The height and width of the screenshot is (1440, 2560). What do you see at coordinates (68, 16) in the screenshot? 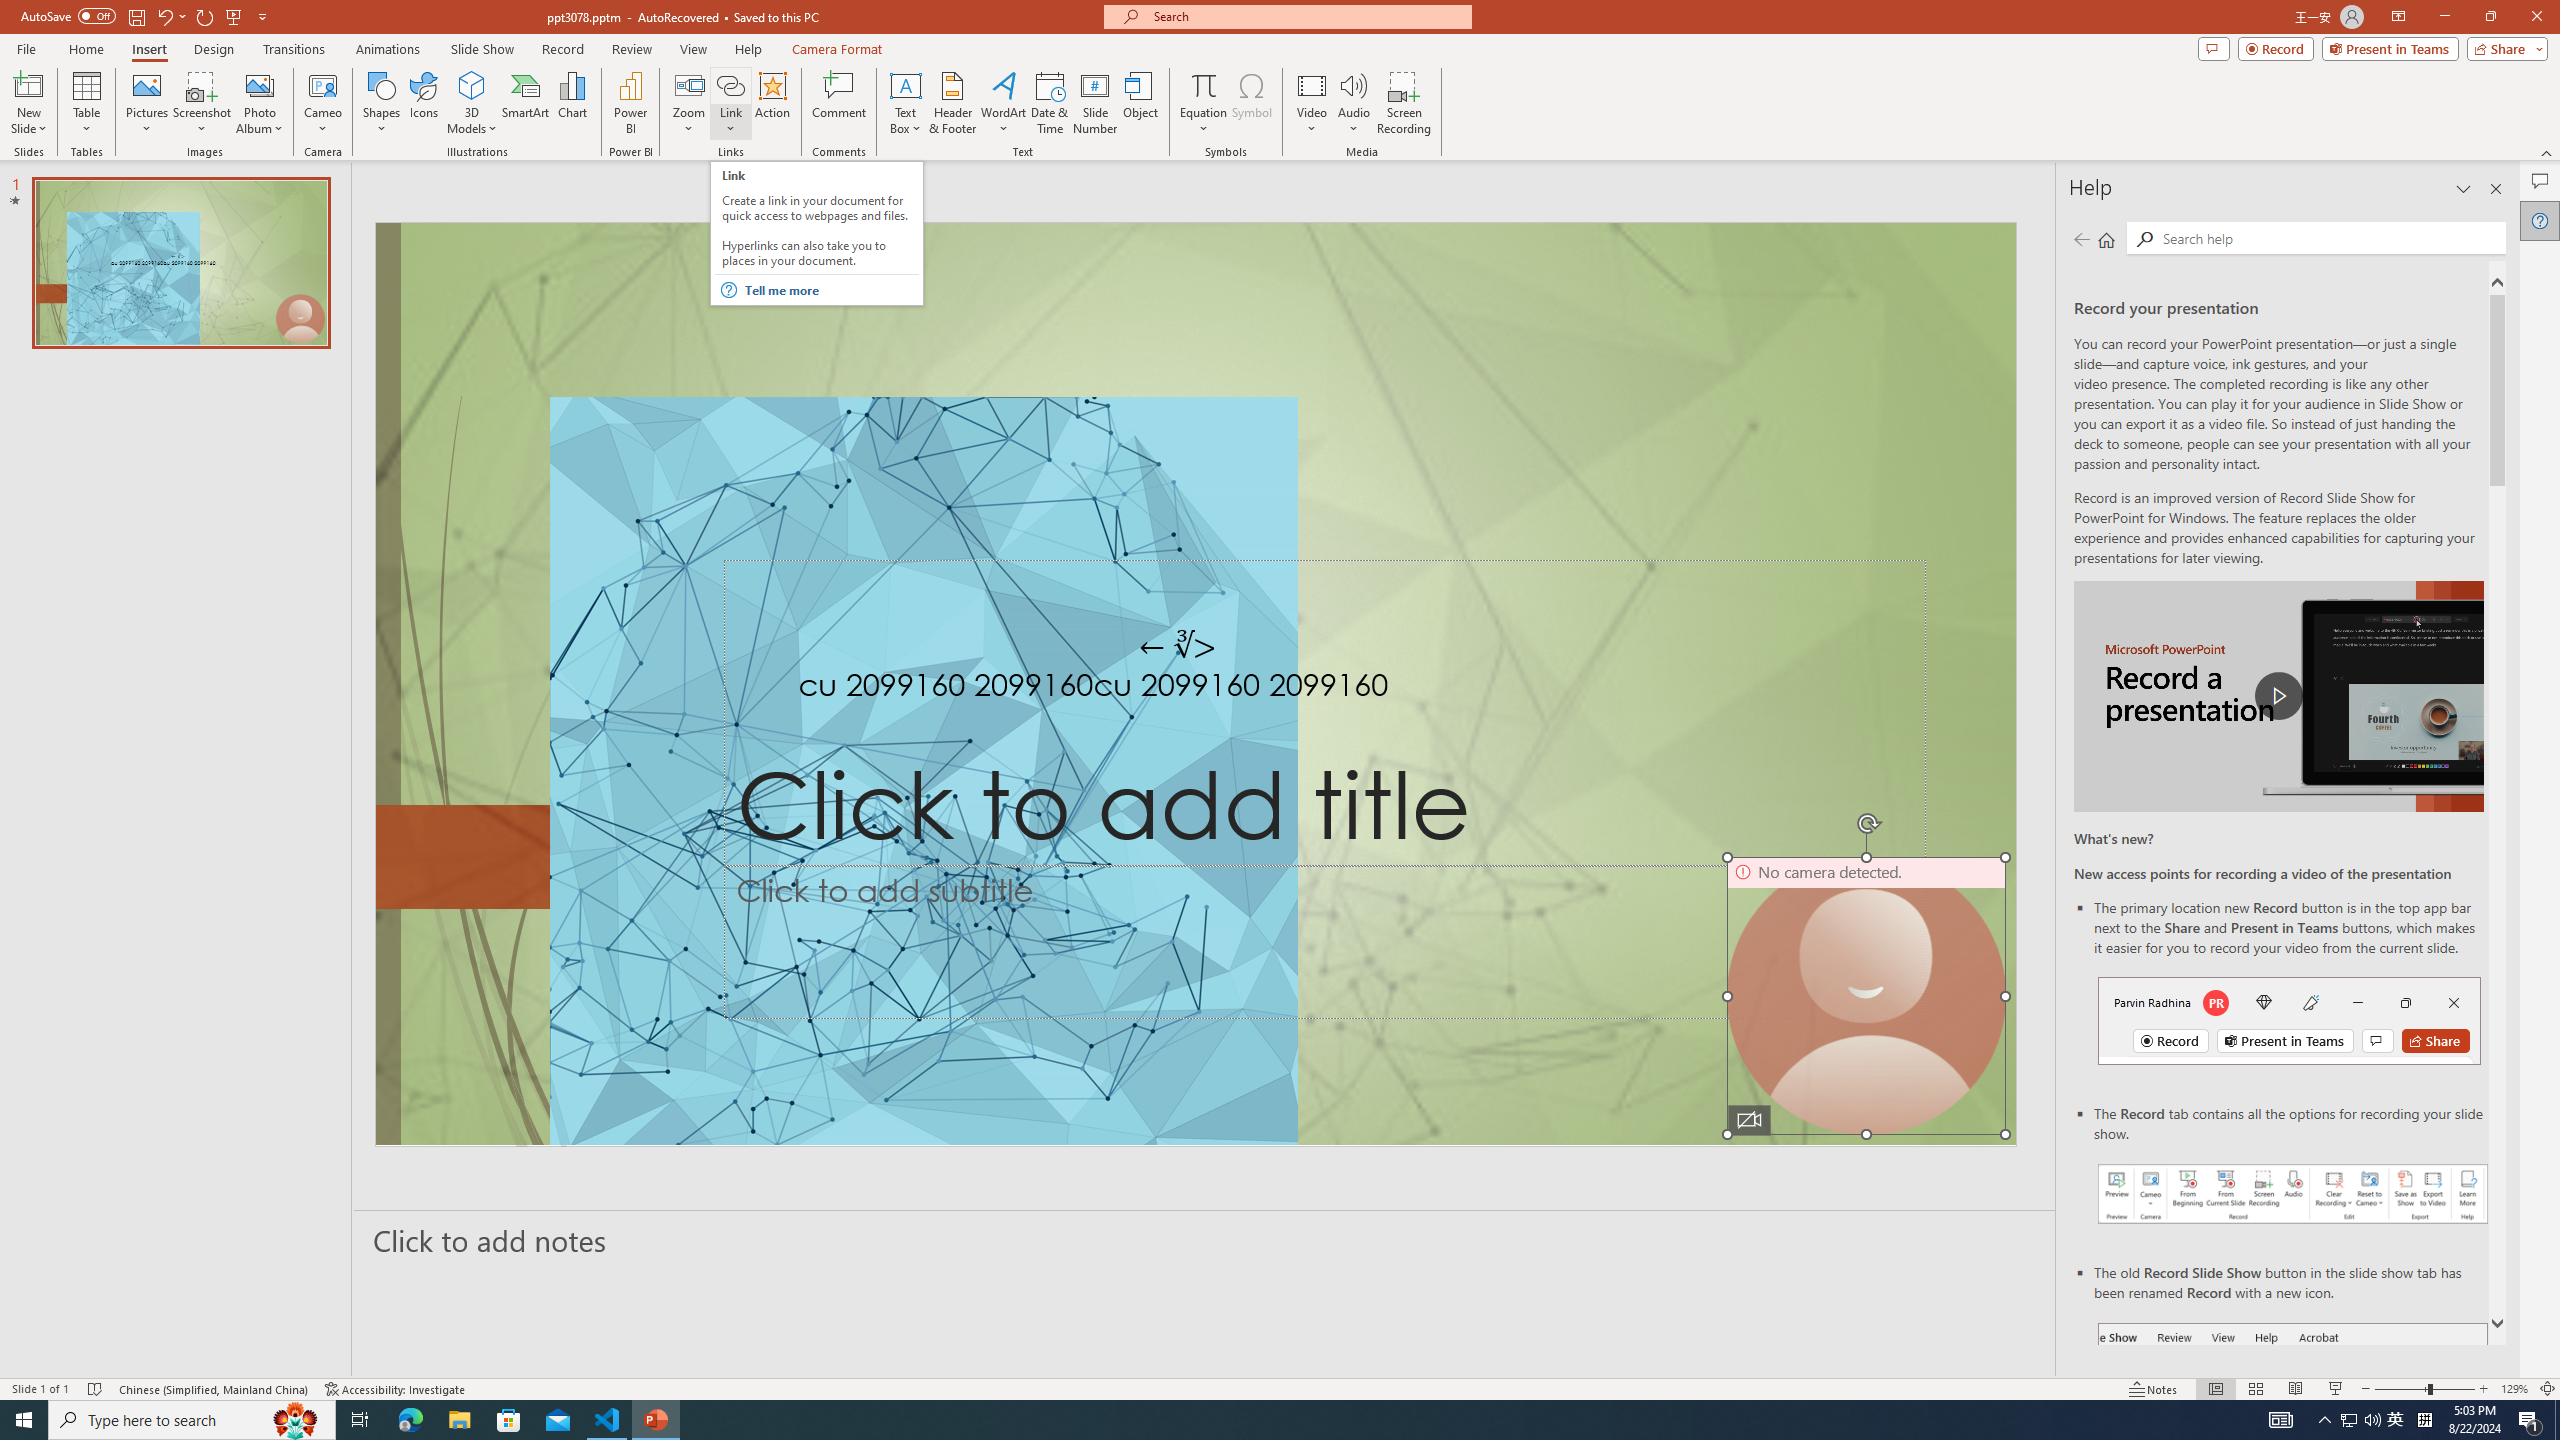
I see `AutoSave` at bounding box center [68, 16].